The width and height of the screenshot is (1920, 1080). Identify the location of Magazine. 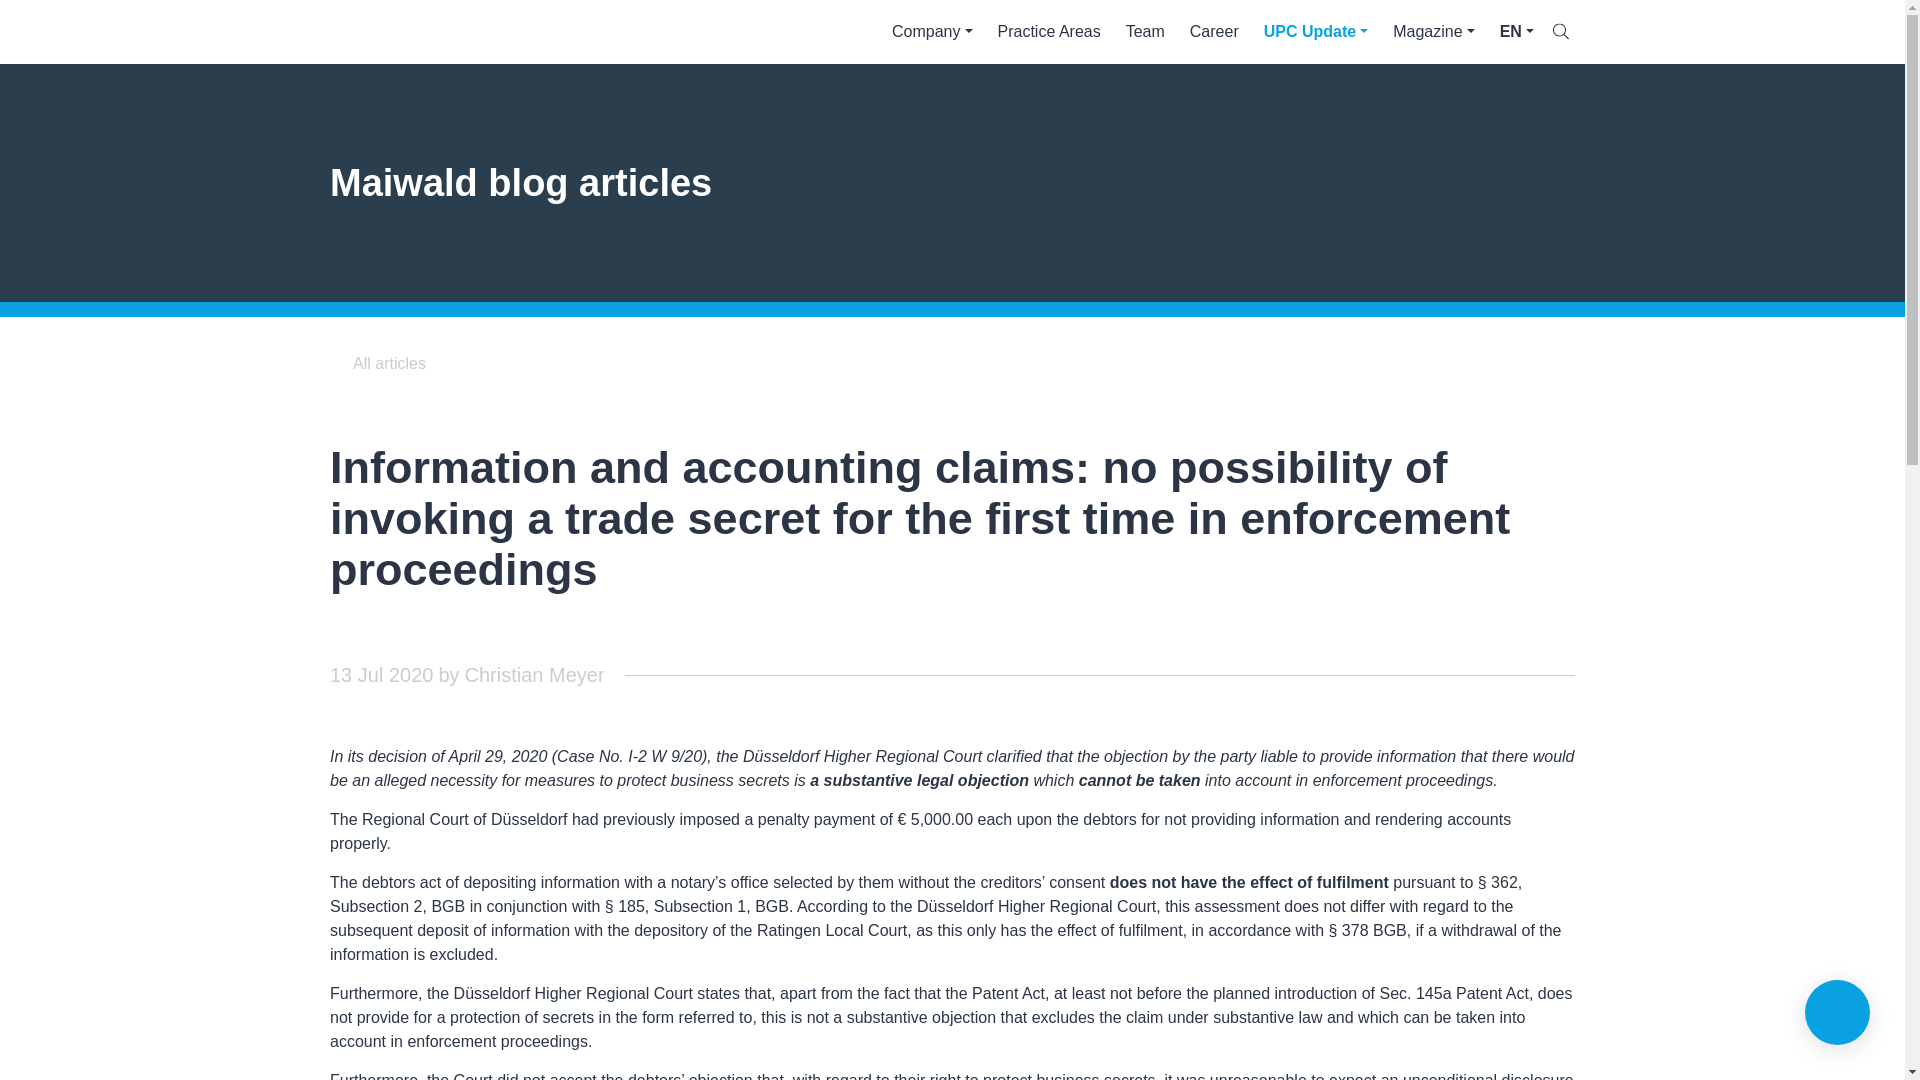
(1434, 31).